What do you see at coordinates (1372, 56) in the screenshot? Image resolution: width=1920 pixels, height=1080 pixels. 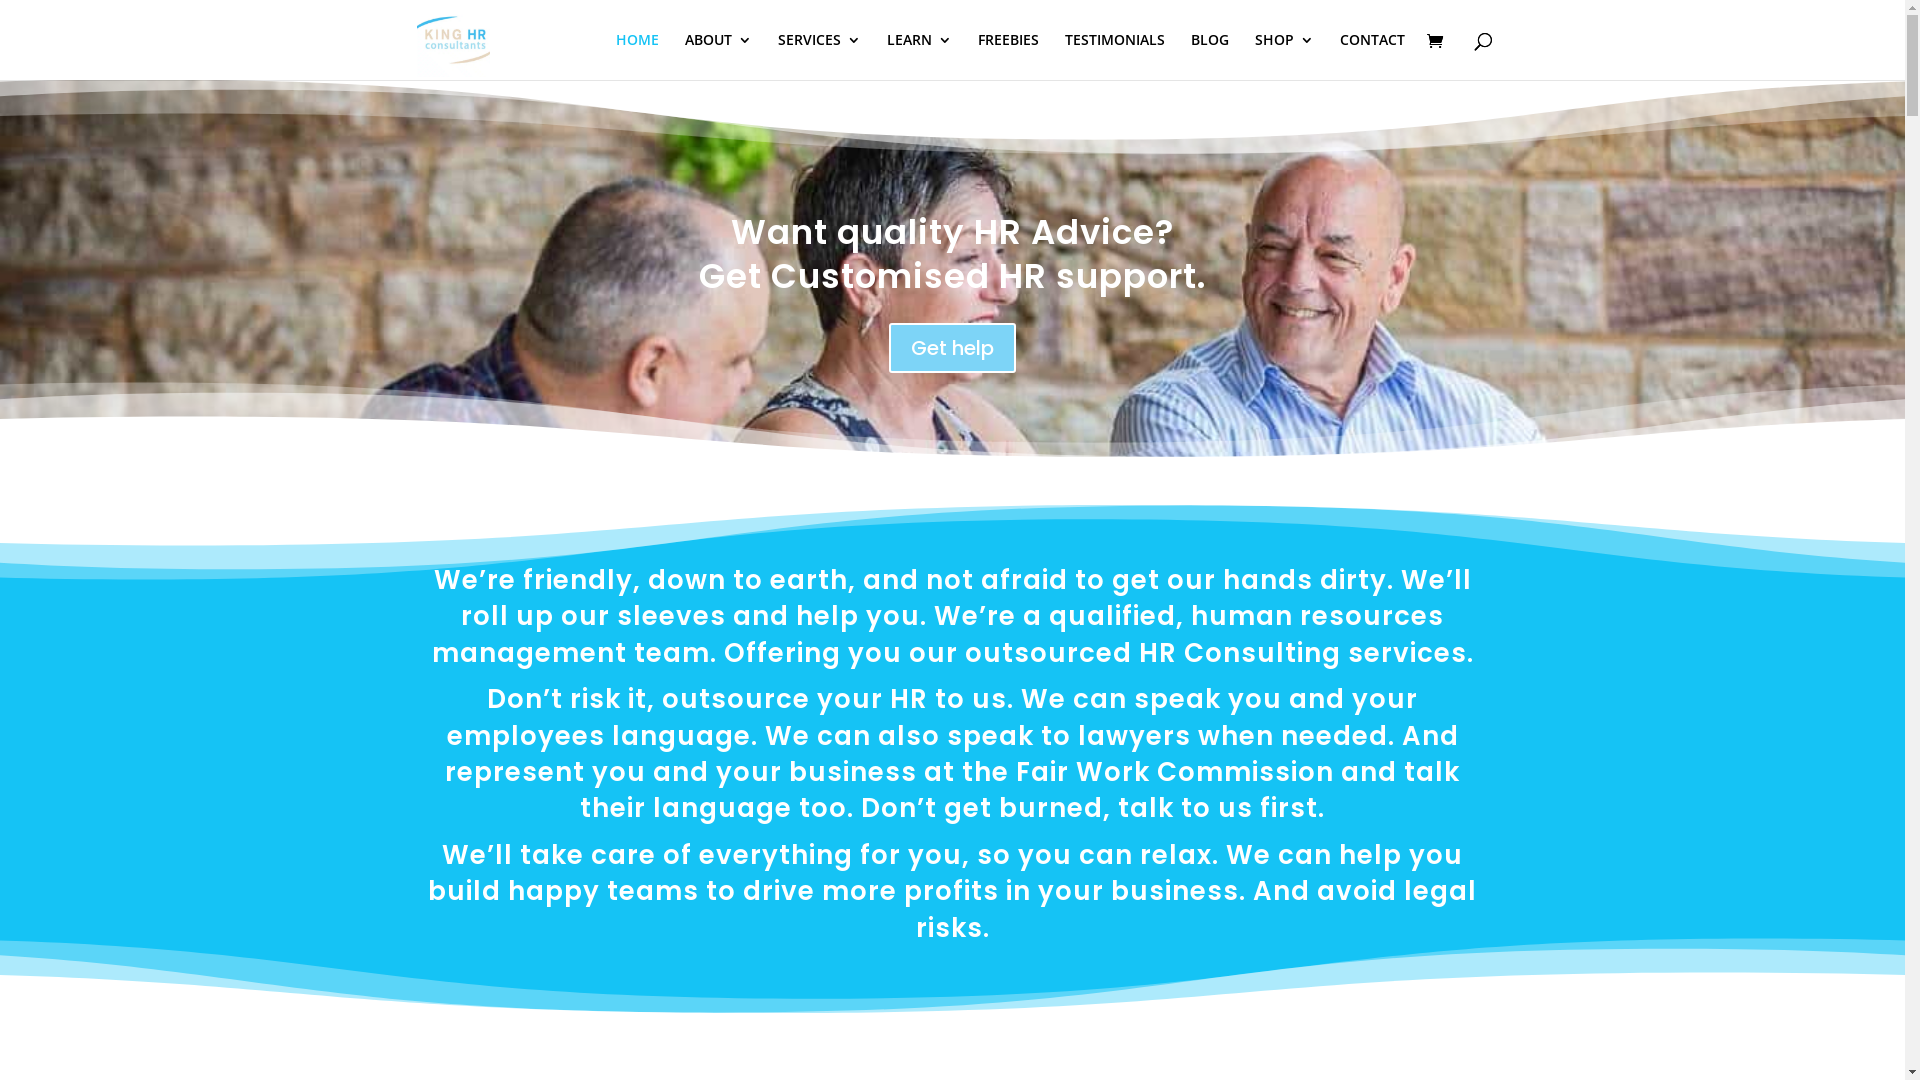 I see `CONTACT` at bounding box center [1372, 56].